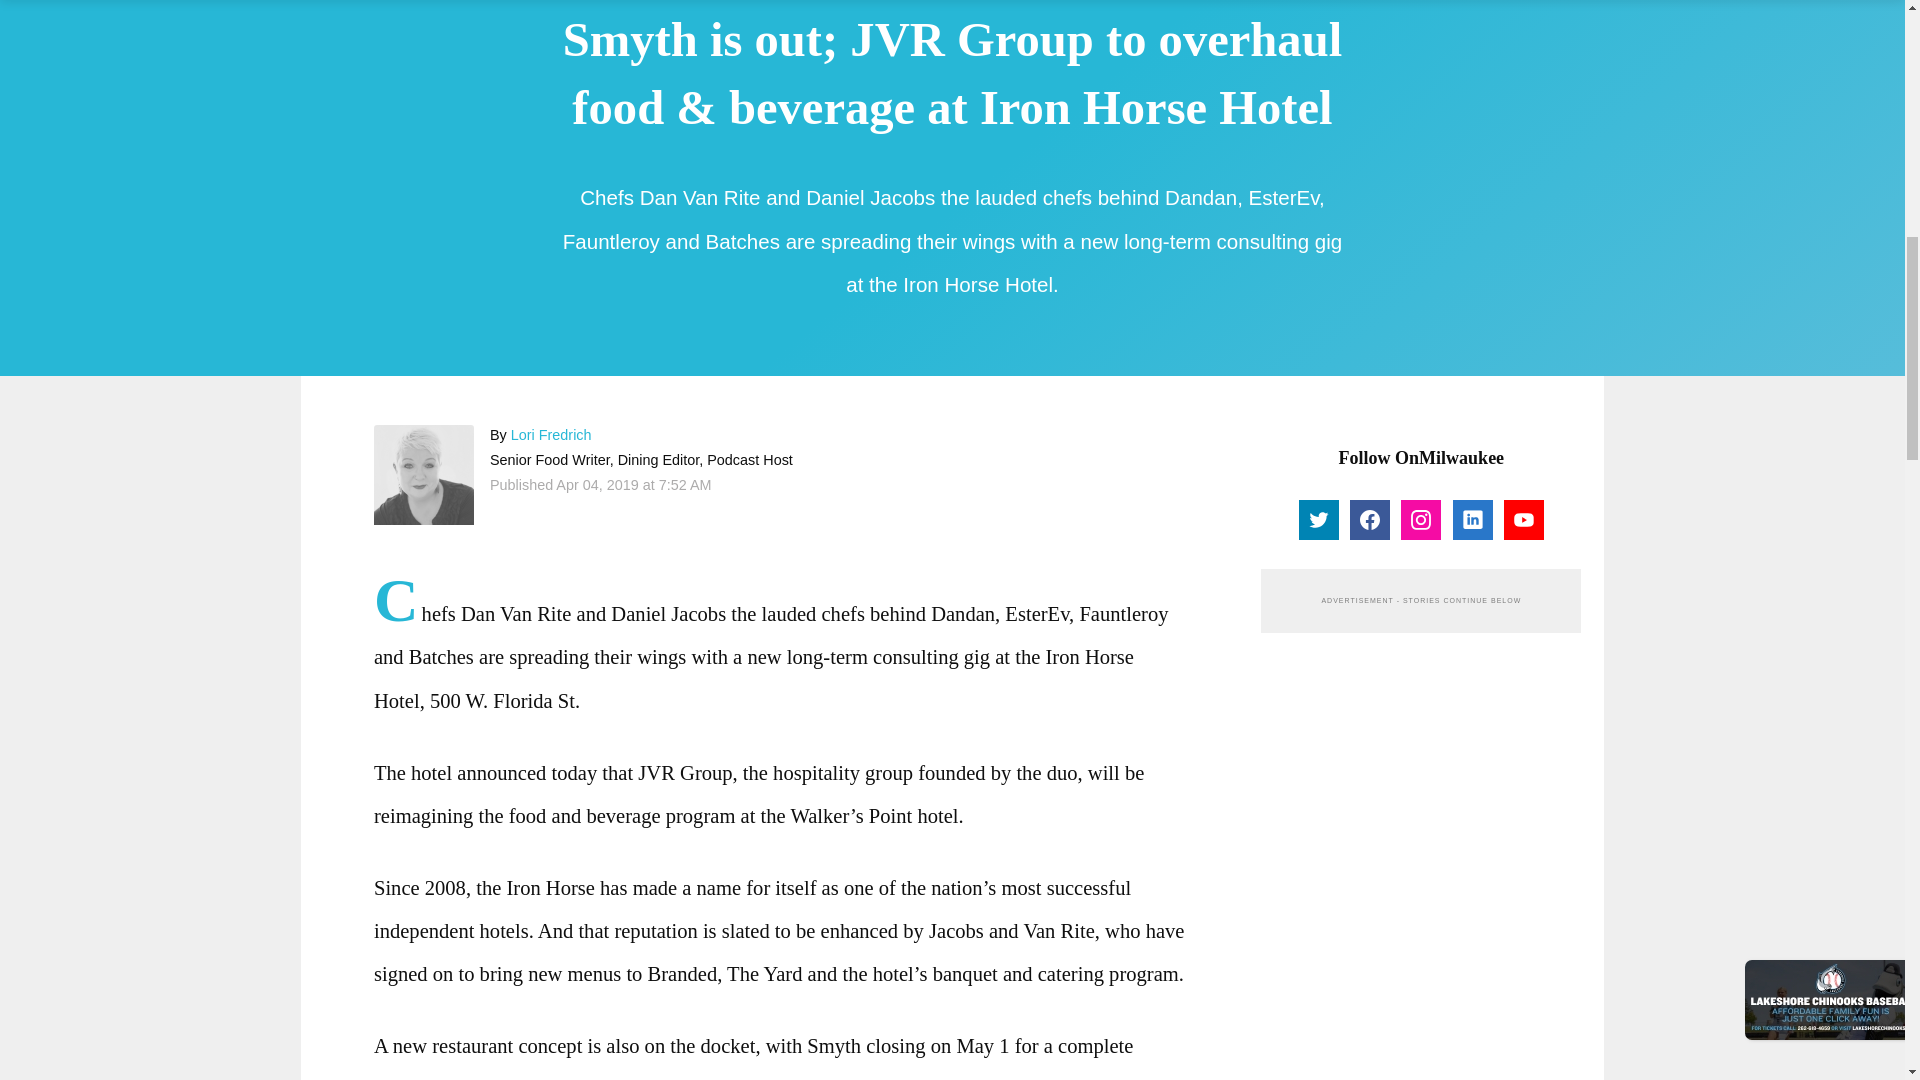  What do you see at coordinates (424, 474) in the screenshot?
I see `Lori Fredrich` at bounding box center [424, 474].